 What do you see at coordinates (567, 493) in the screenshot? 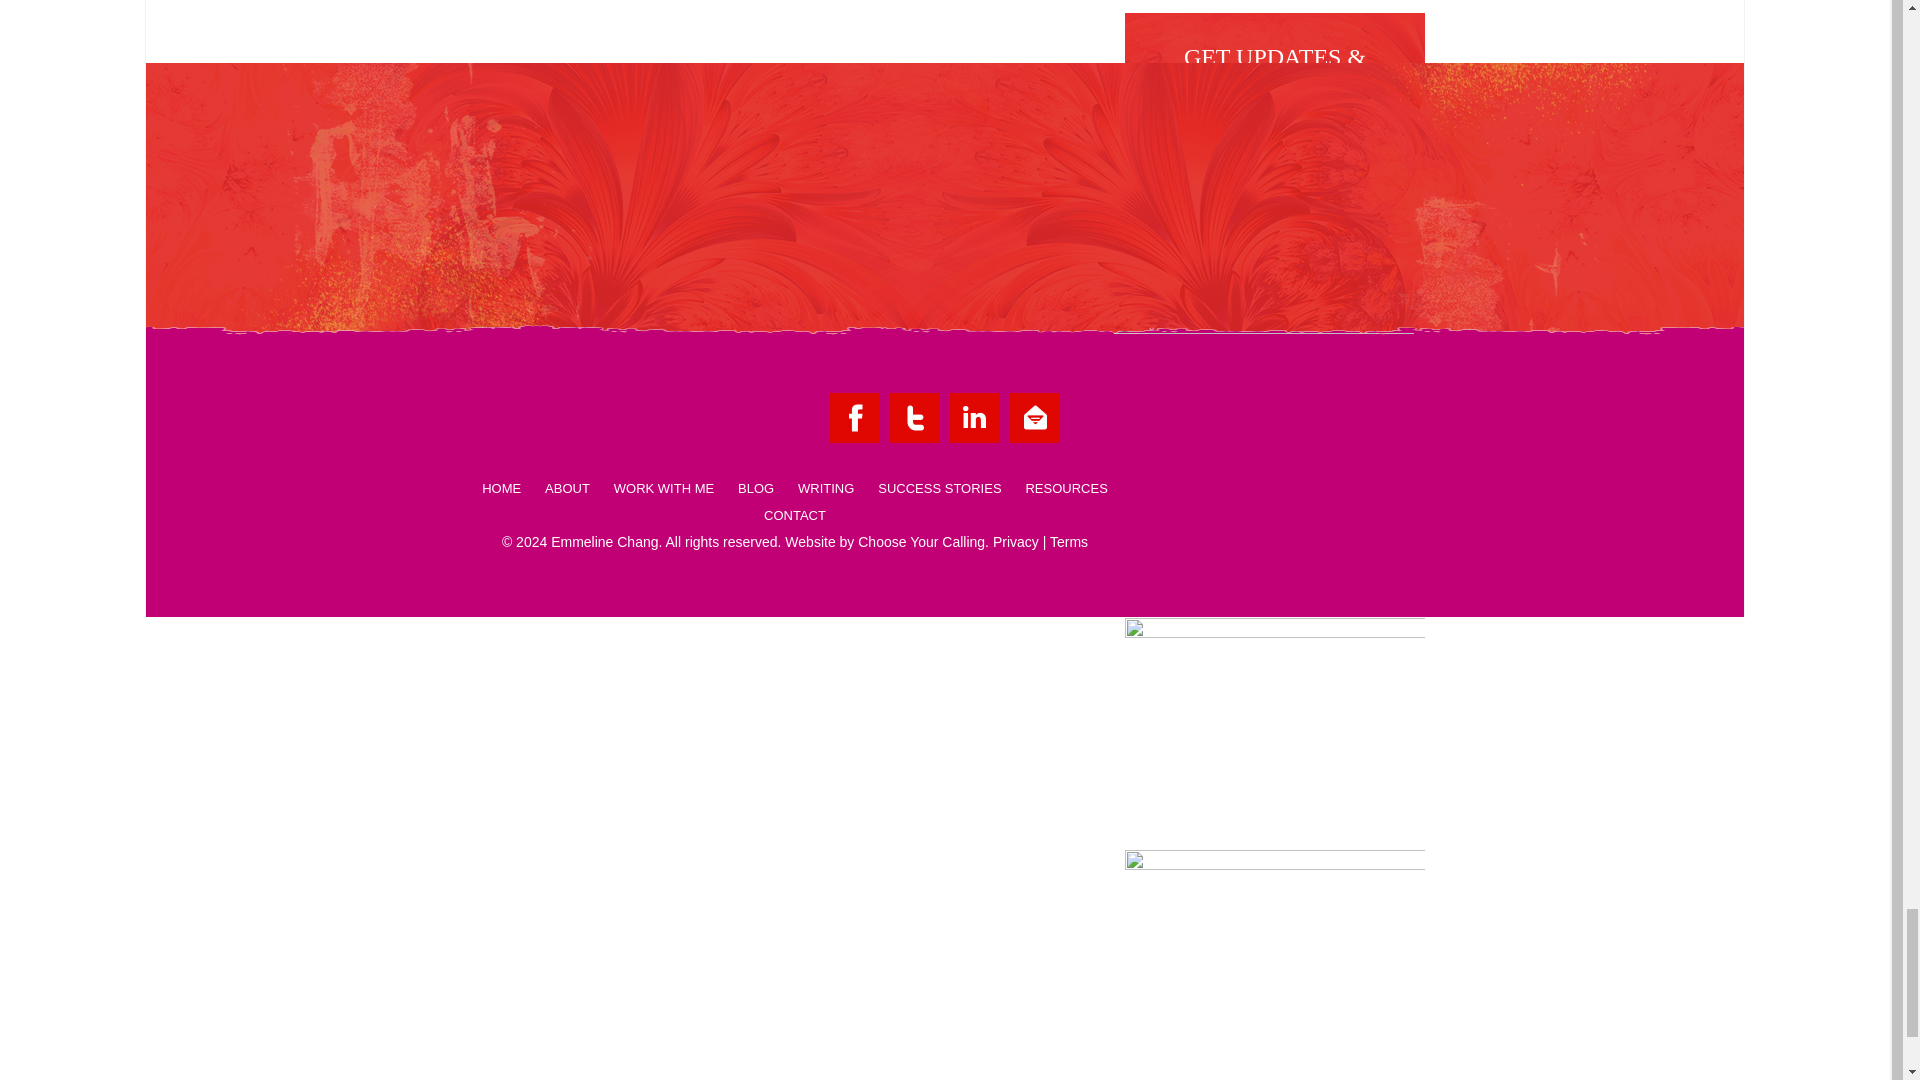
I see `ABOUT` at bounding box center [567, 493].